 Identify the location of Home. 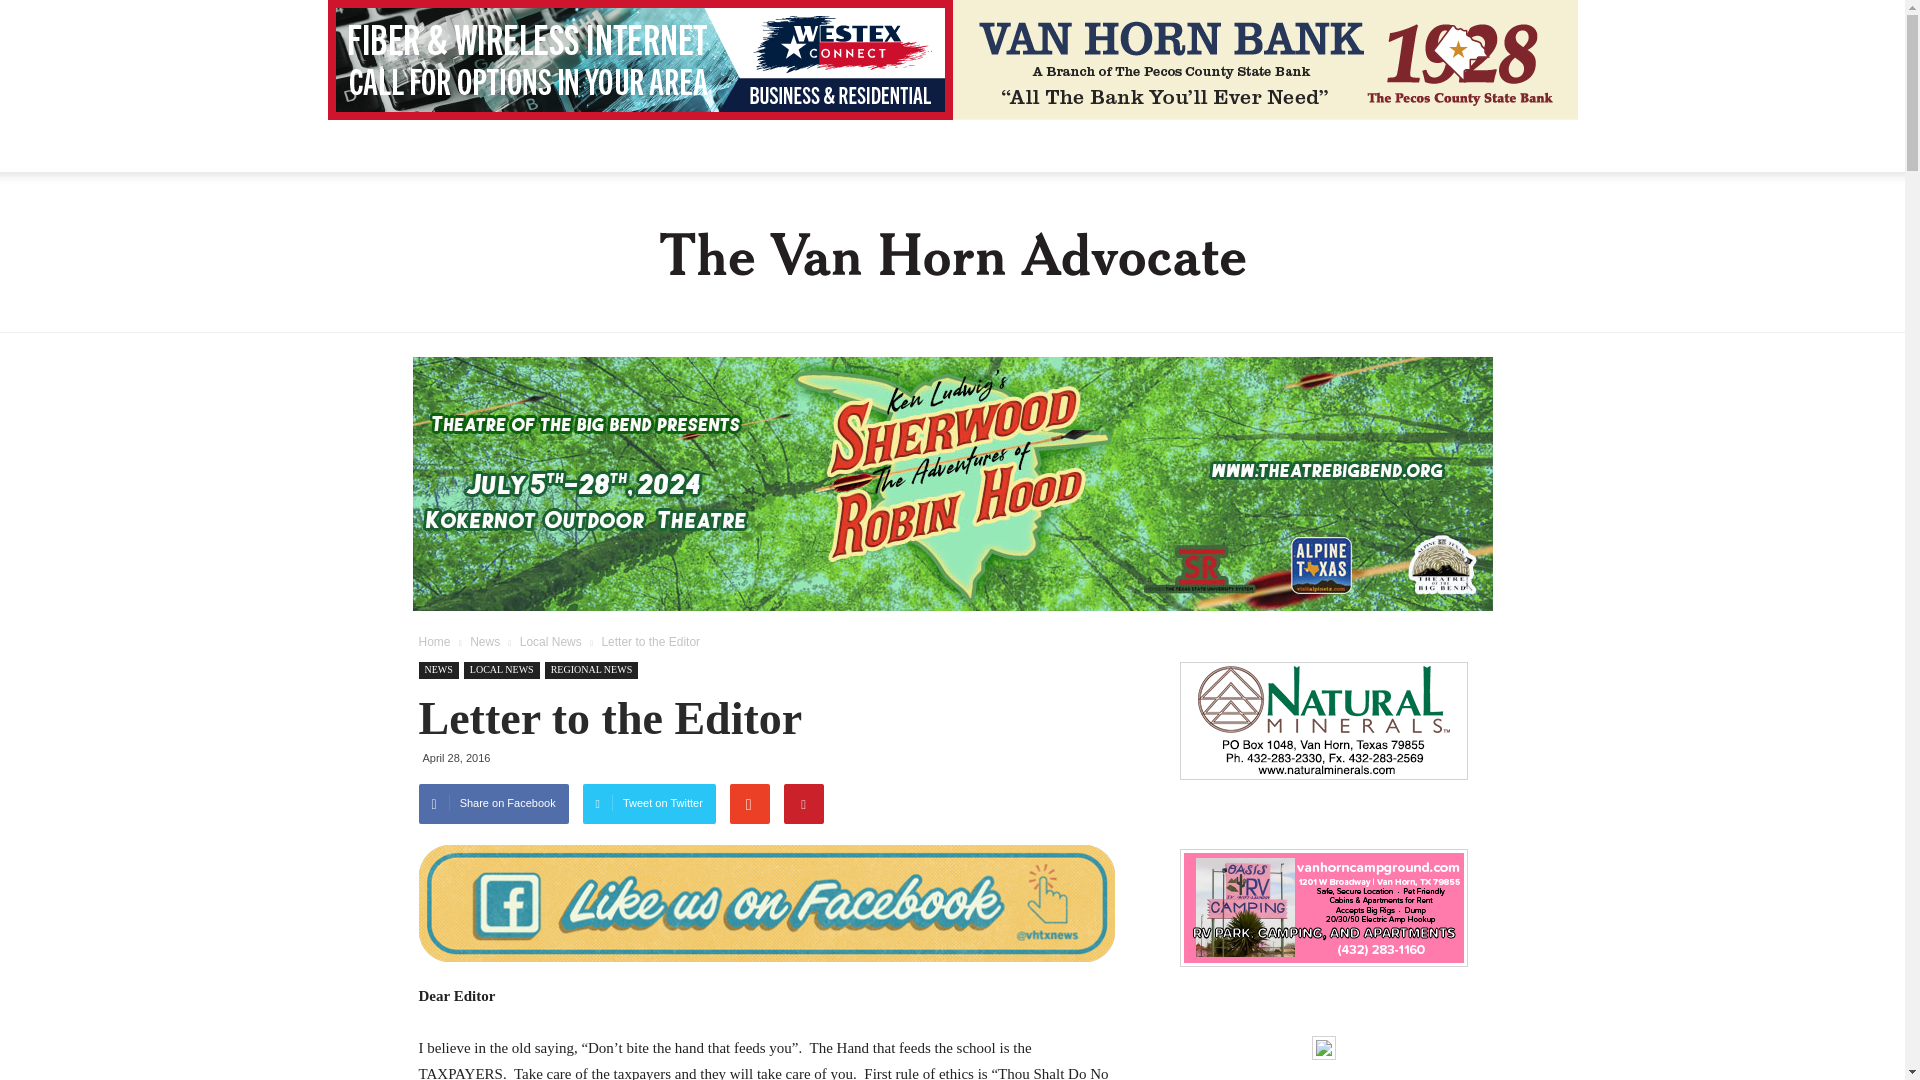
(434, 642).